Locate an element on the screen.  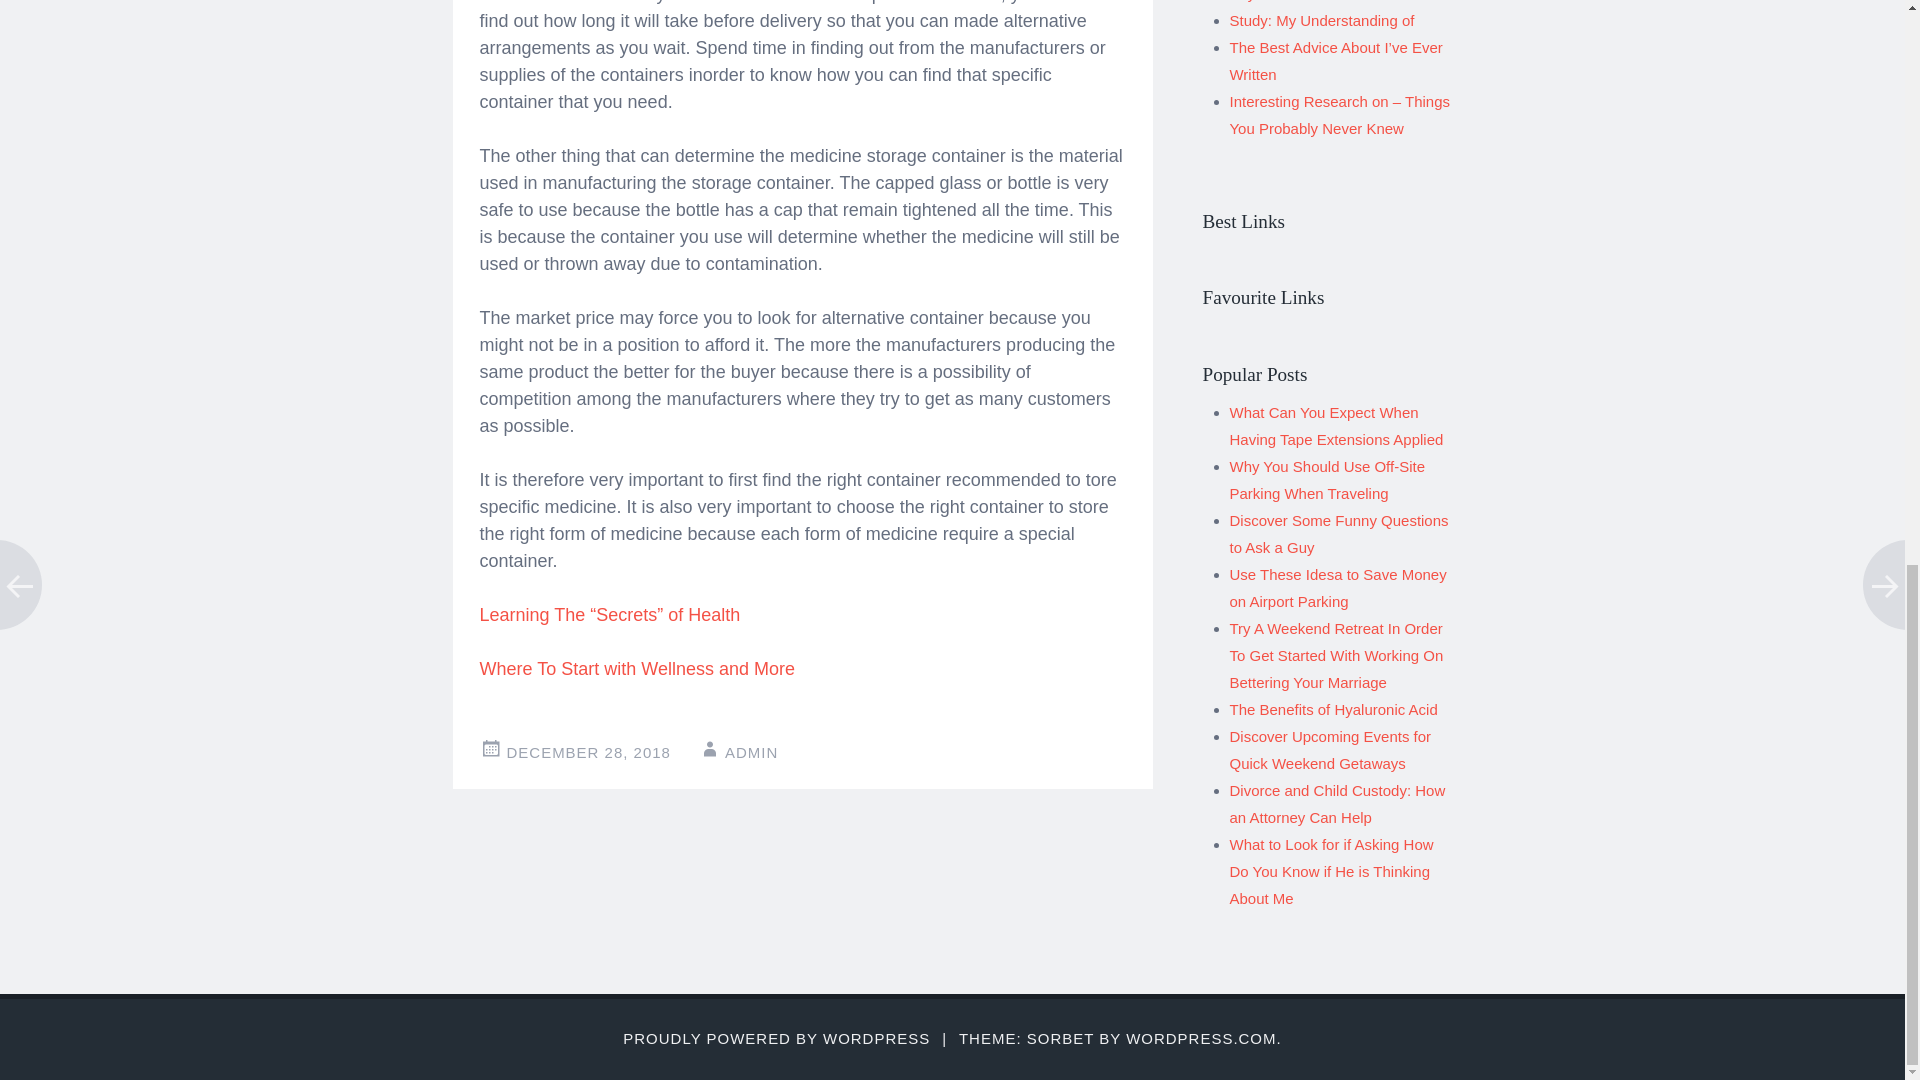
DECEMBER 28, 2018 is located at coordinates (588, 752).